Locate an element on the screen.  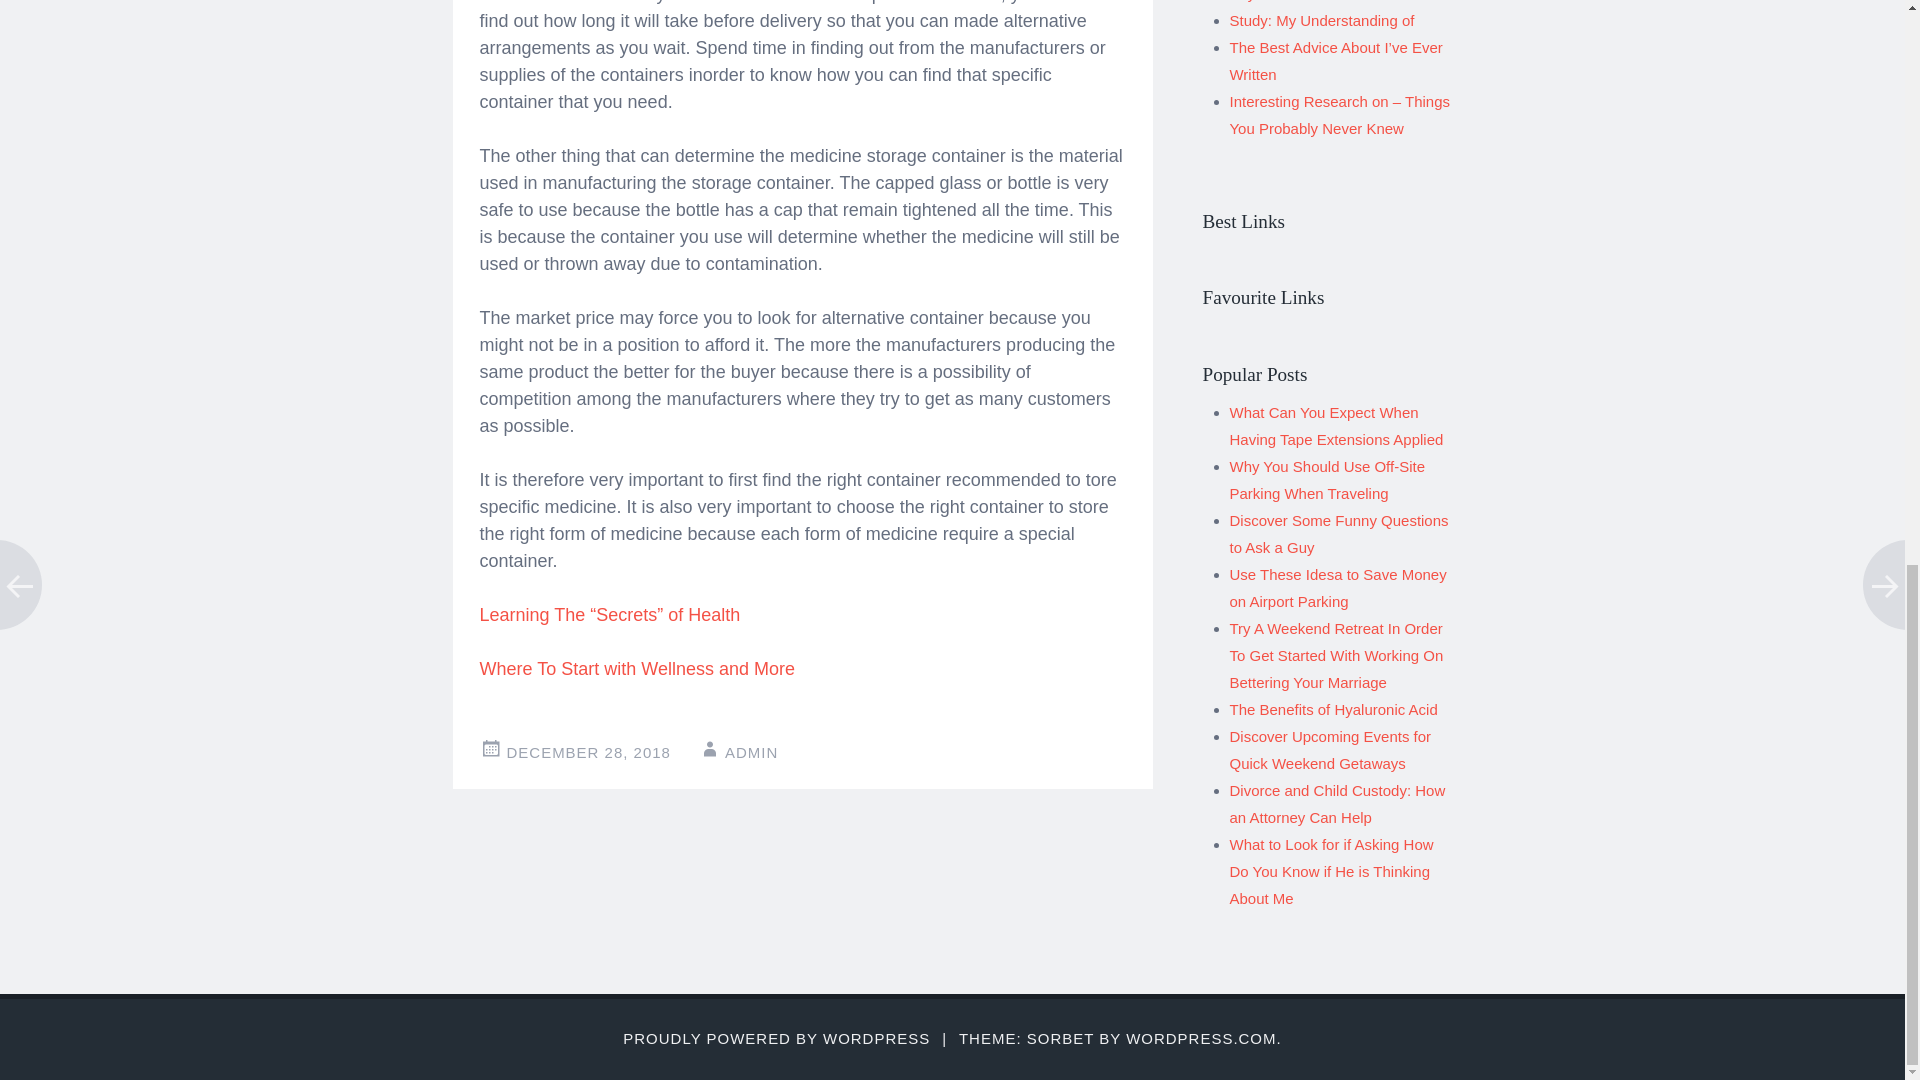
DECEMBER 28, 2018 is located at coordinates (588, 752).